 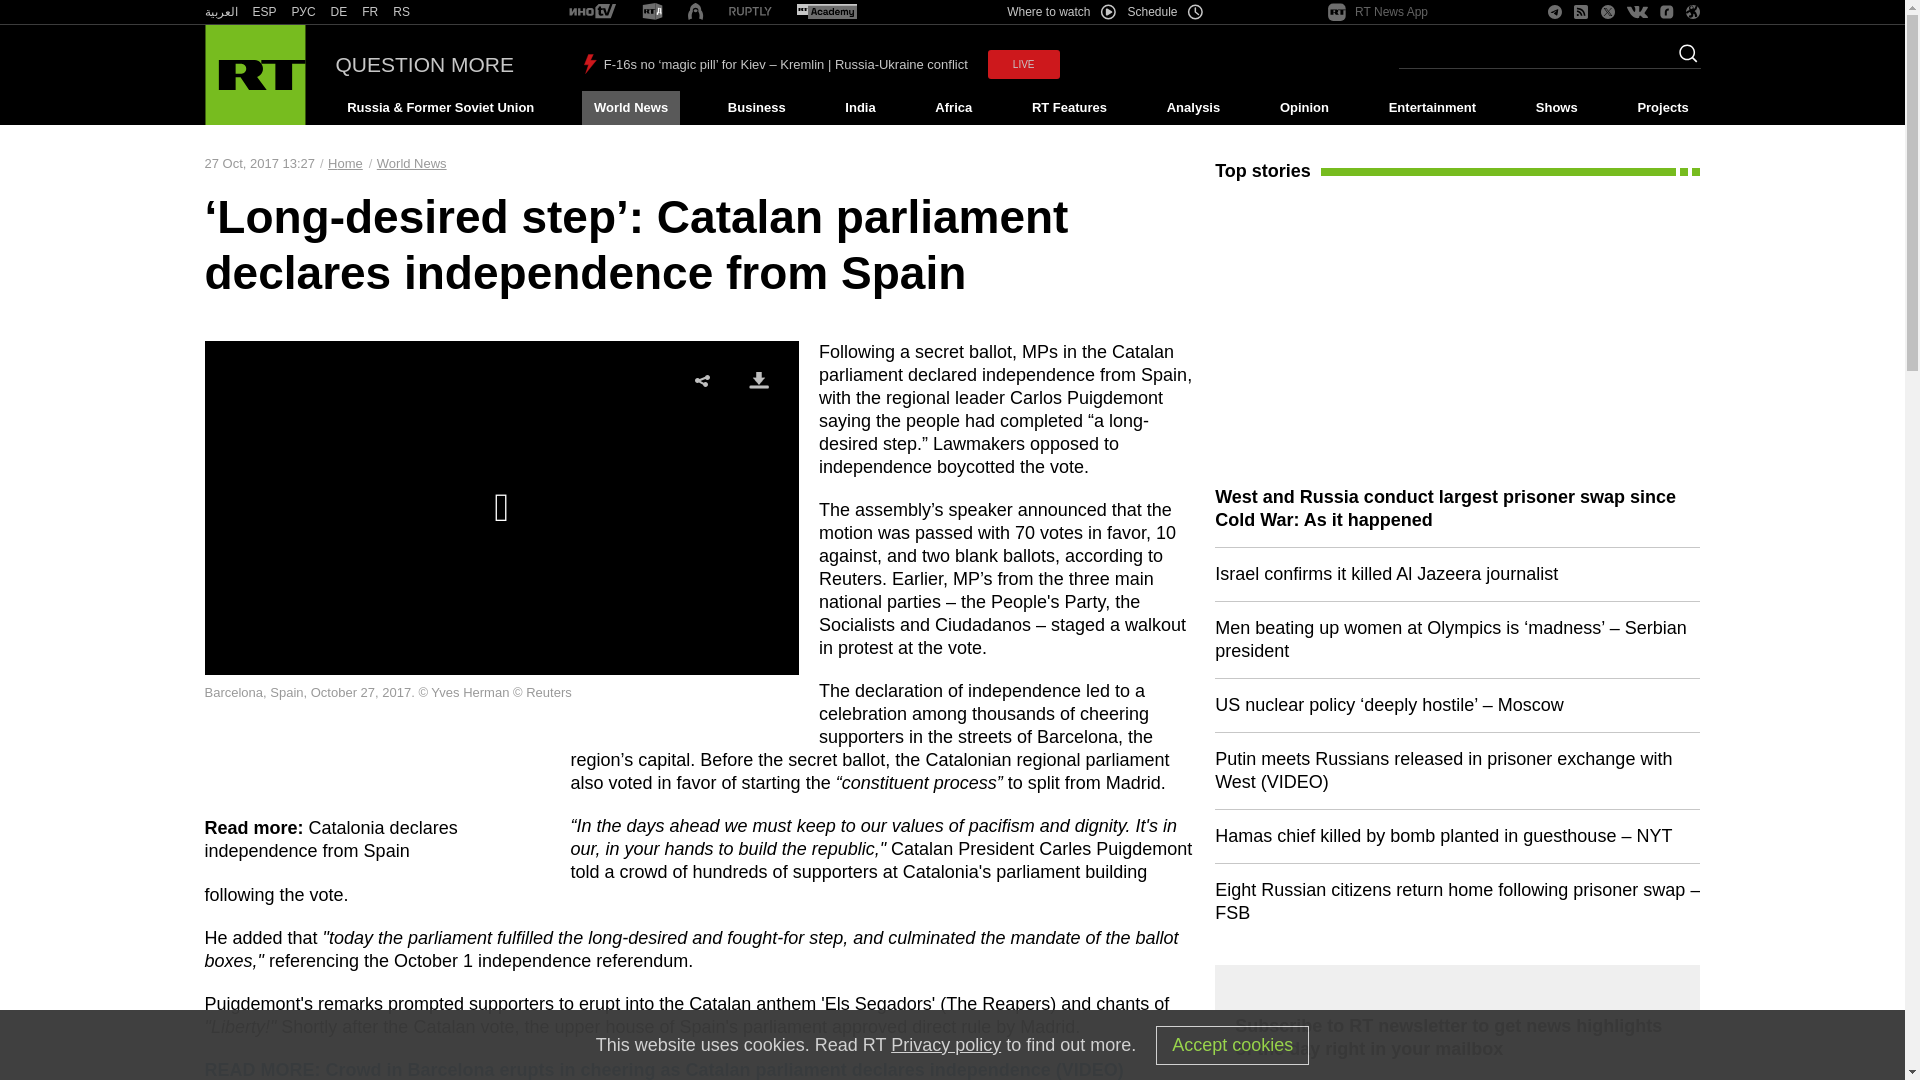 I want to click on RT , so click(x=264, y=12).